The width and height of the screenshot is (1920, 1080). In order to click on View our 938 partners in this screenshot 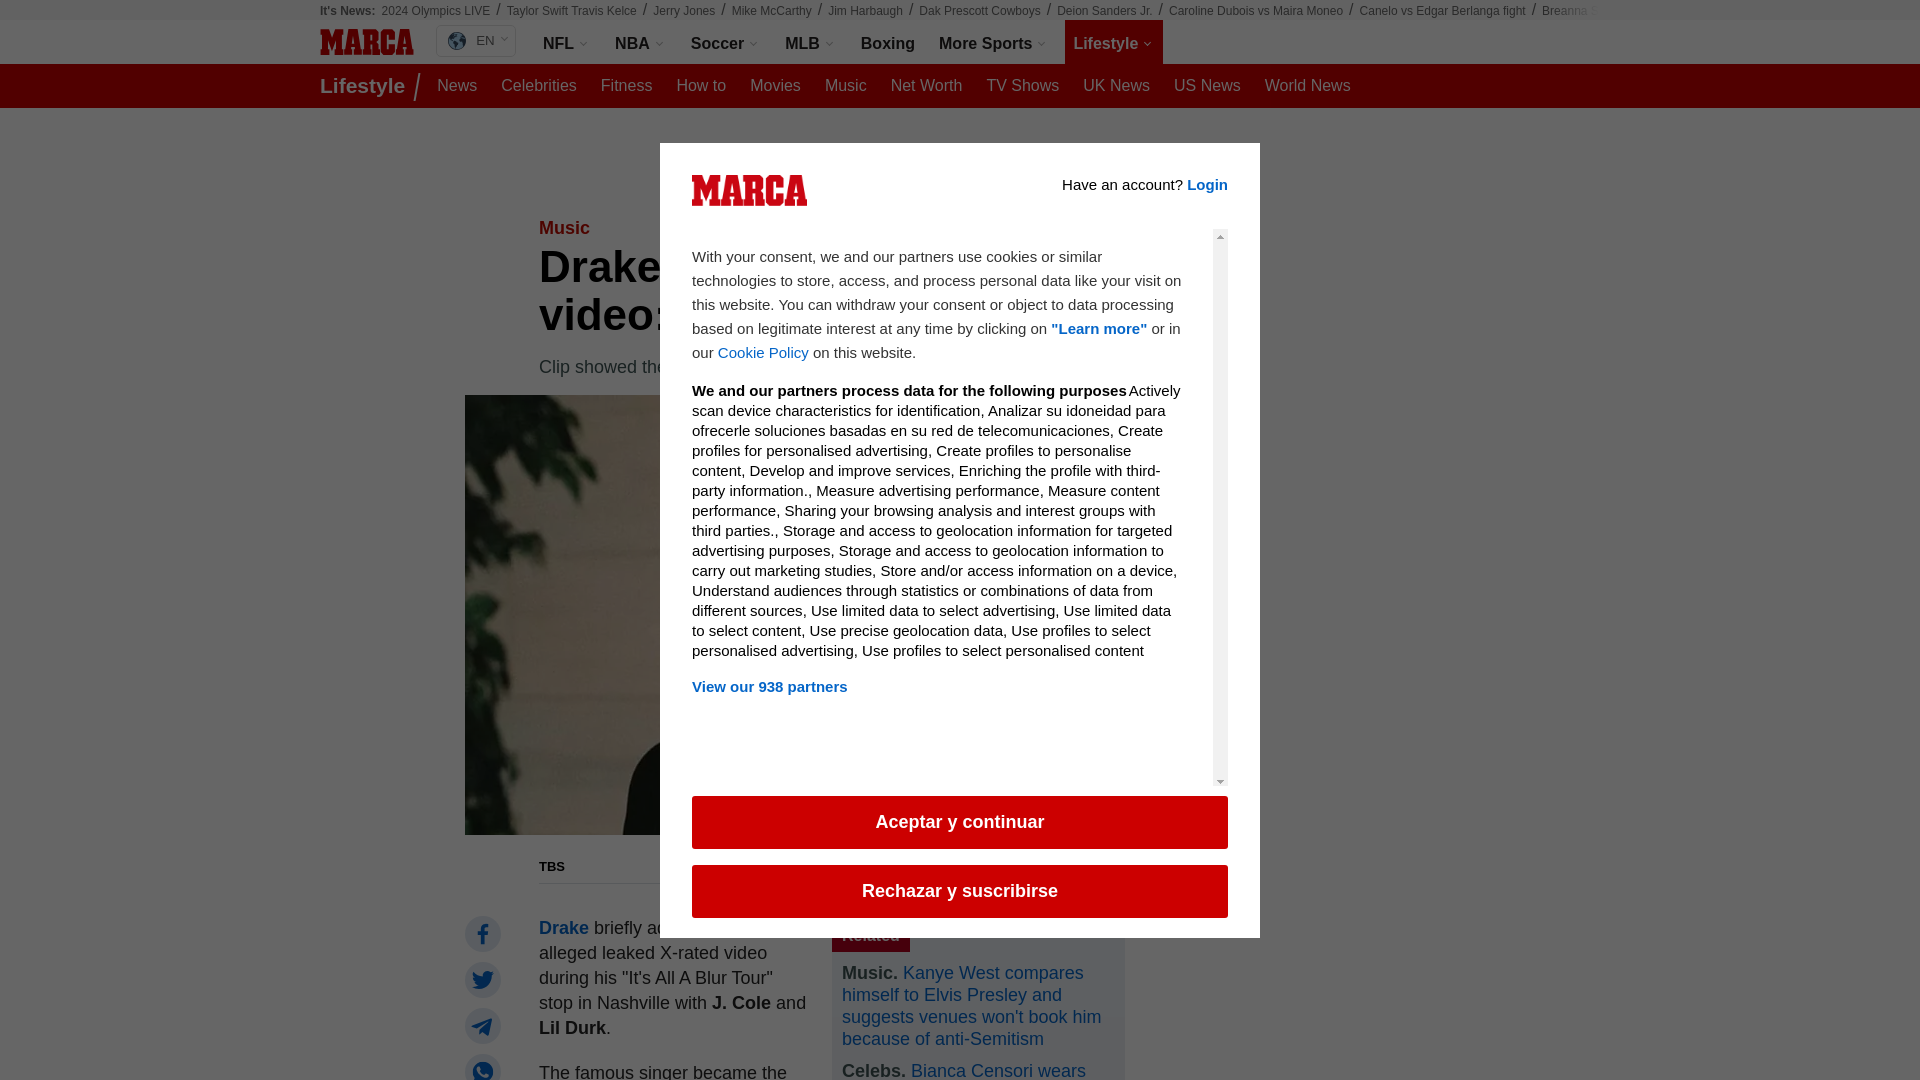, I will do `click(936, 700)`.